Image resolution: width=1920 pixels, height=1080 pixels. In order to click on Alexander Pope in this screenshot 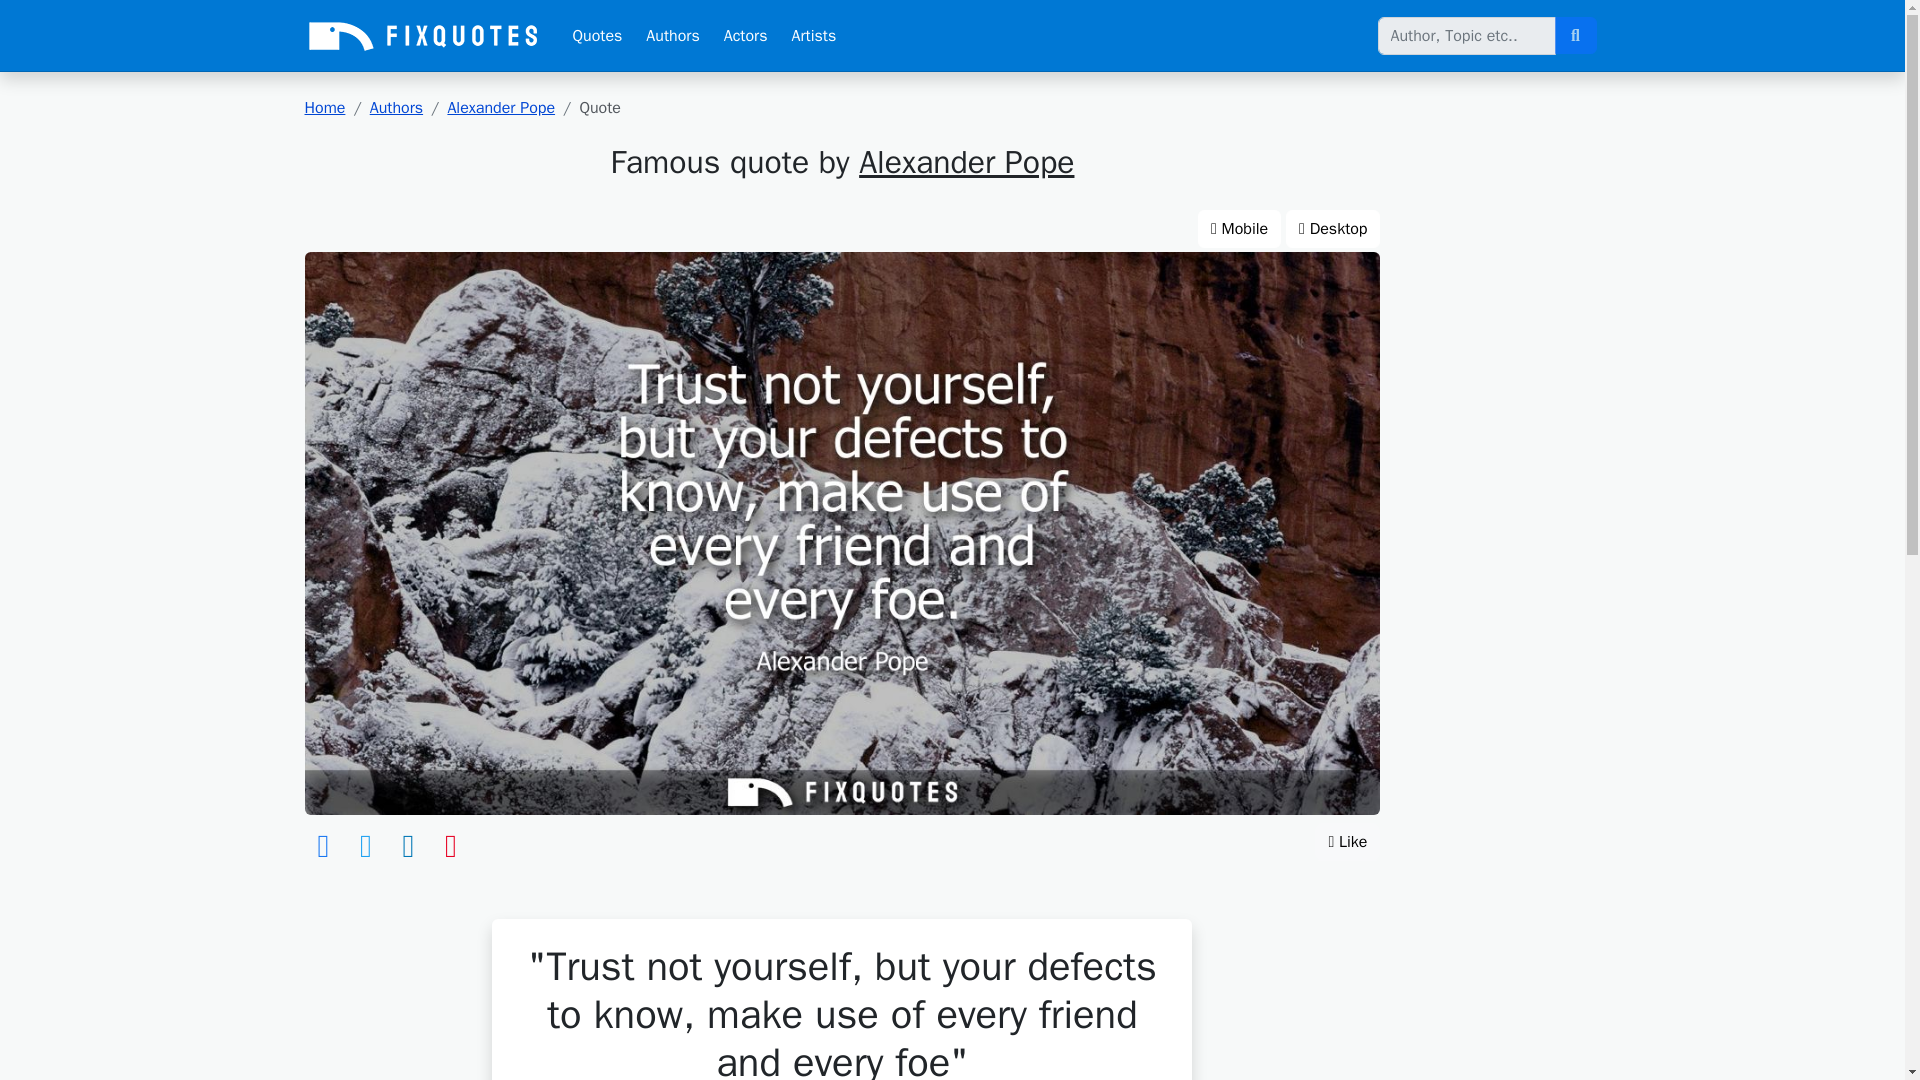, I will do `click(500, 108)`.